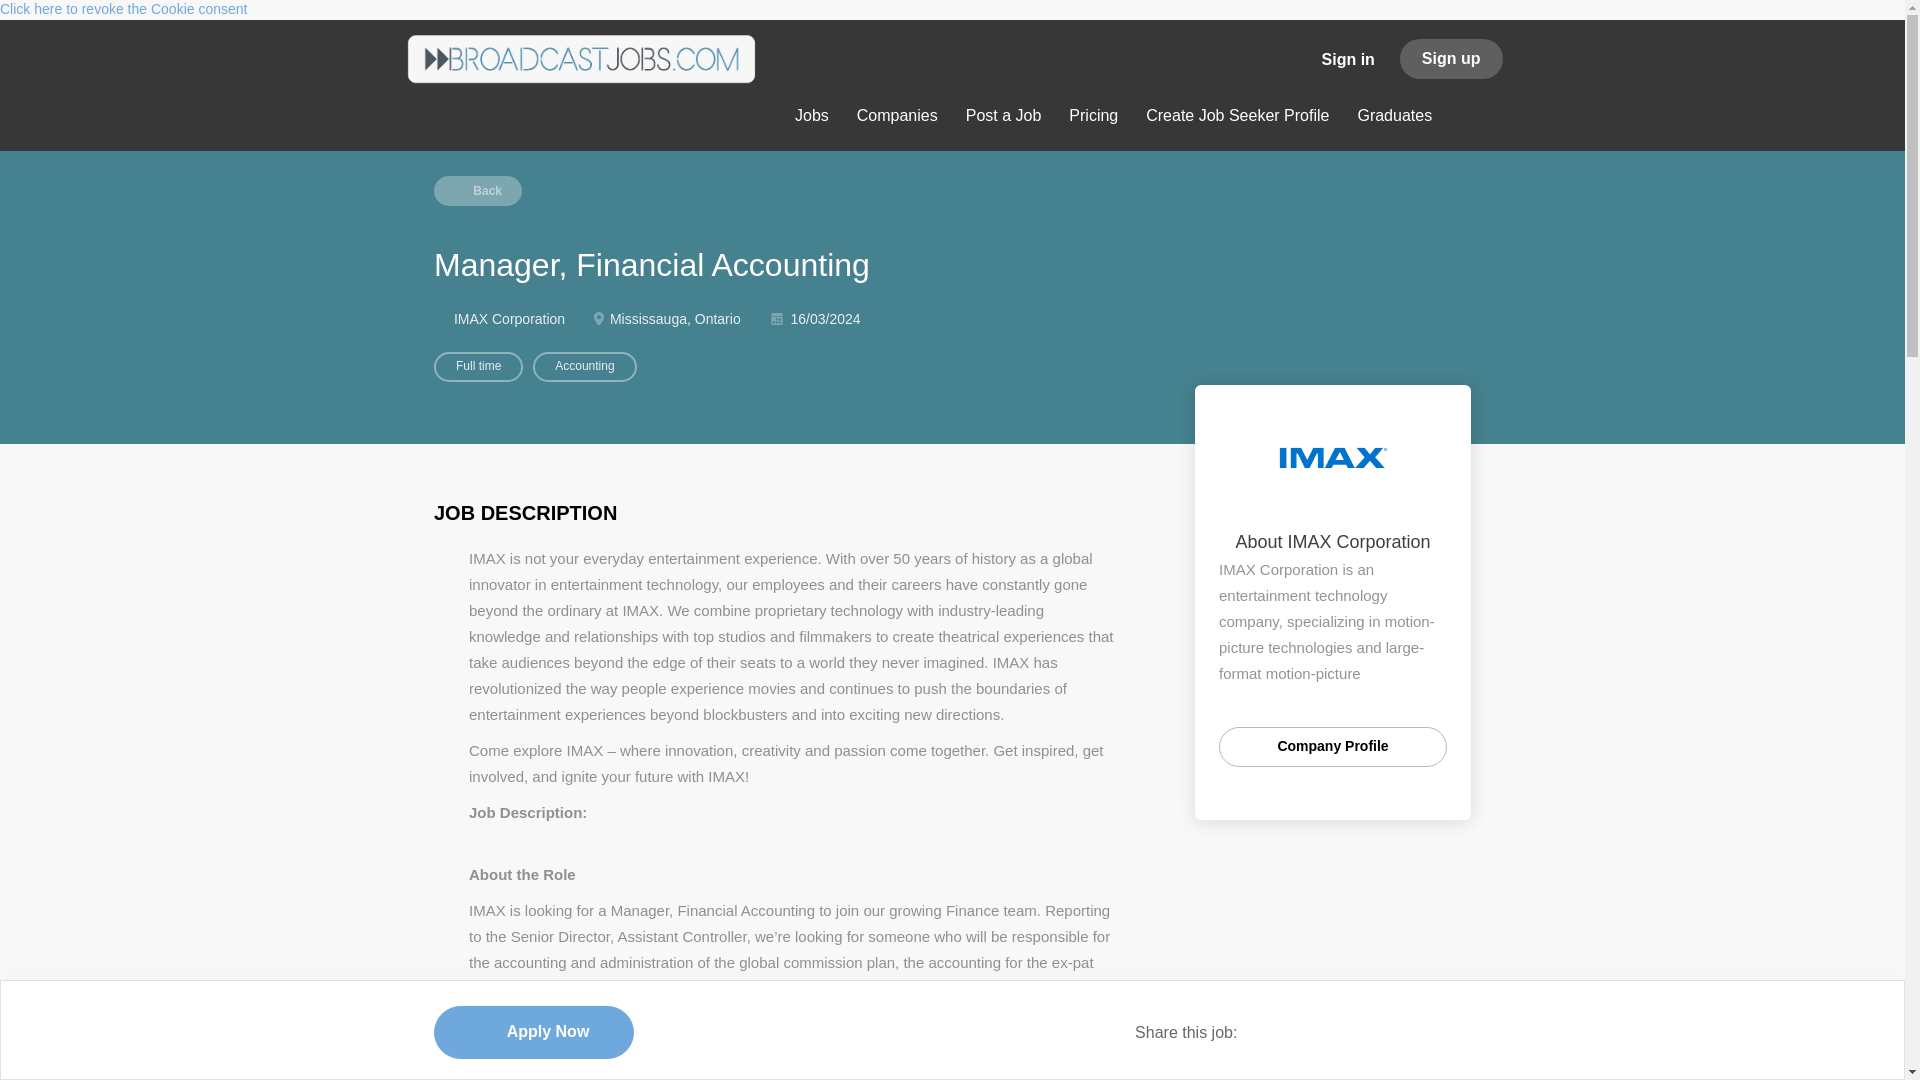  I want to click on Sign up, so click(1451, 58).